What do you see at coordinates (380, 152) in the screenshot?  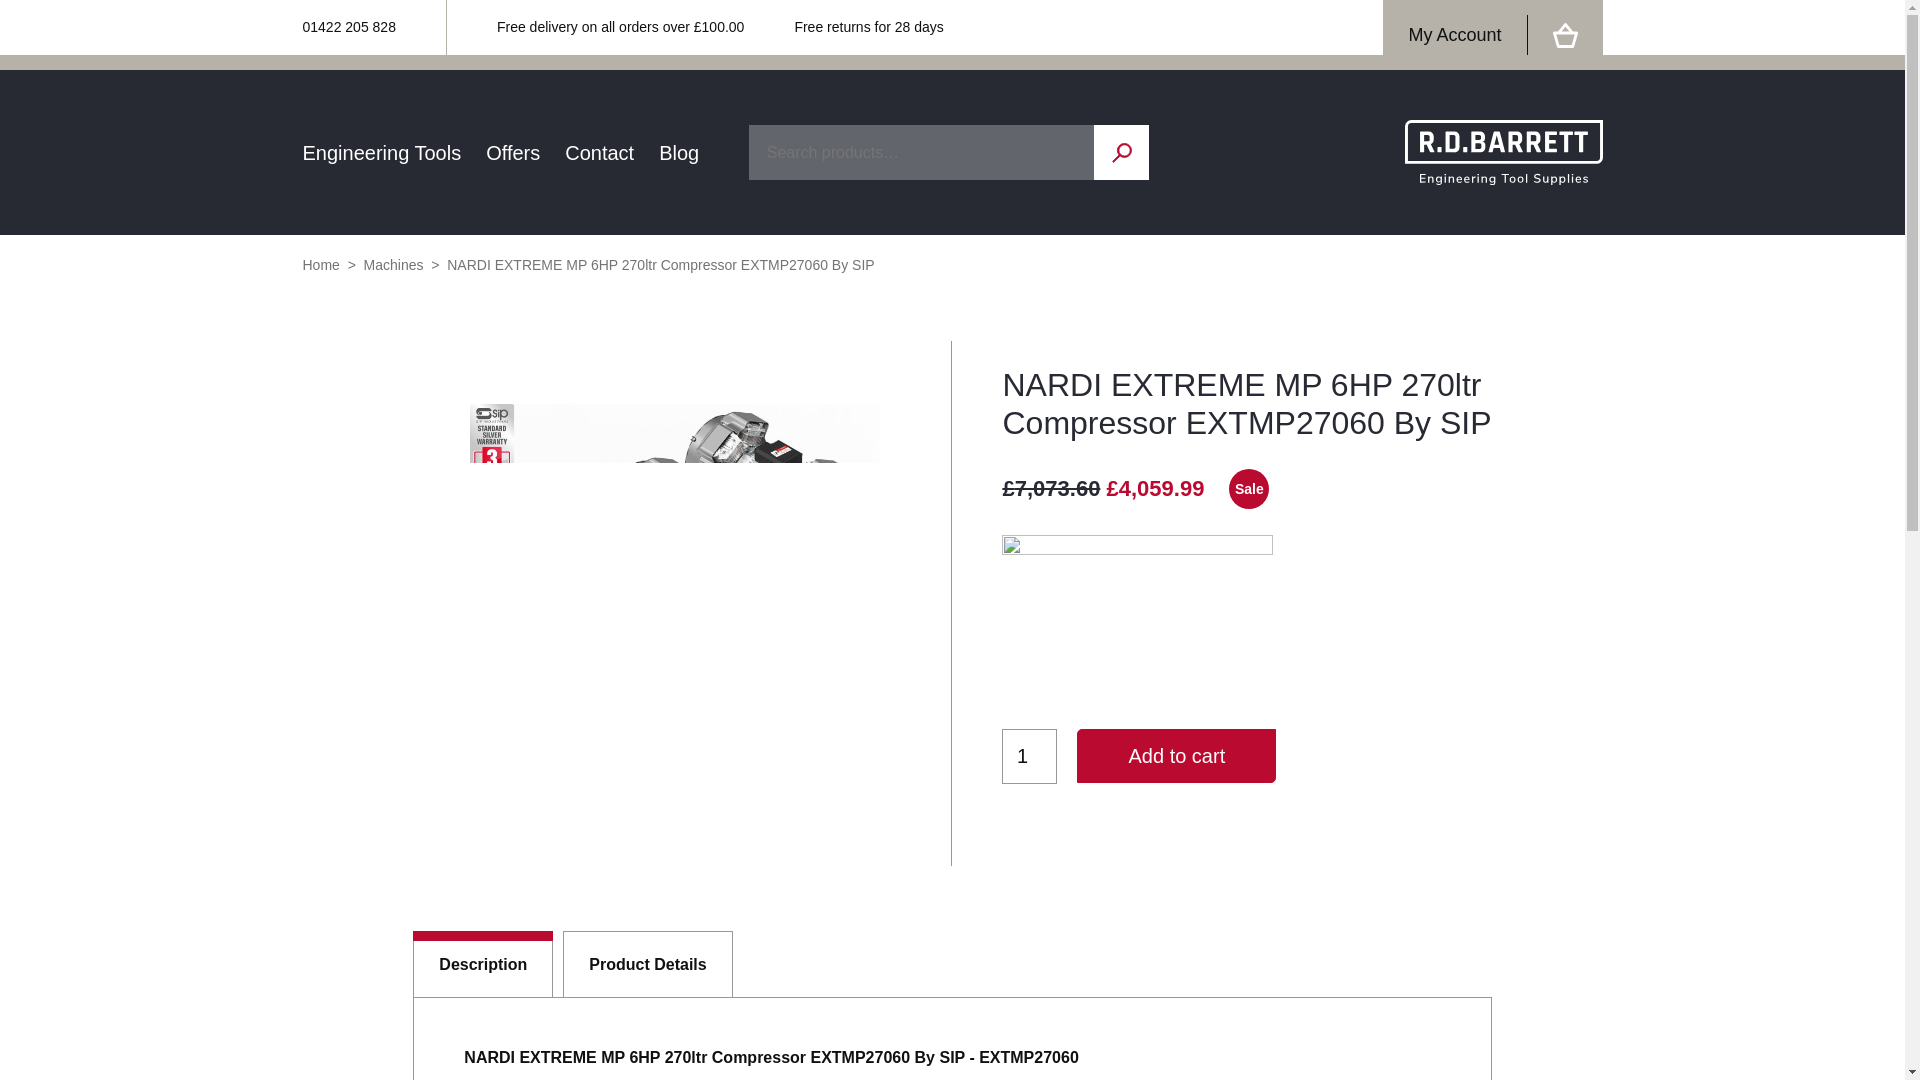 I see `Engineering Tools` at bounding box center [380, 152].